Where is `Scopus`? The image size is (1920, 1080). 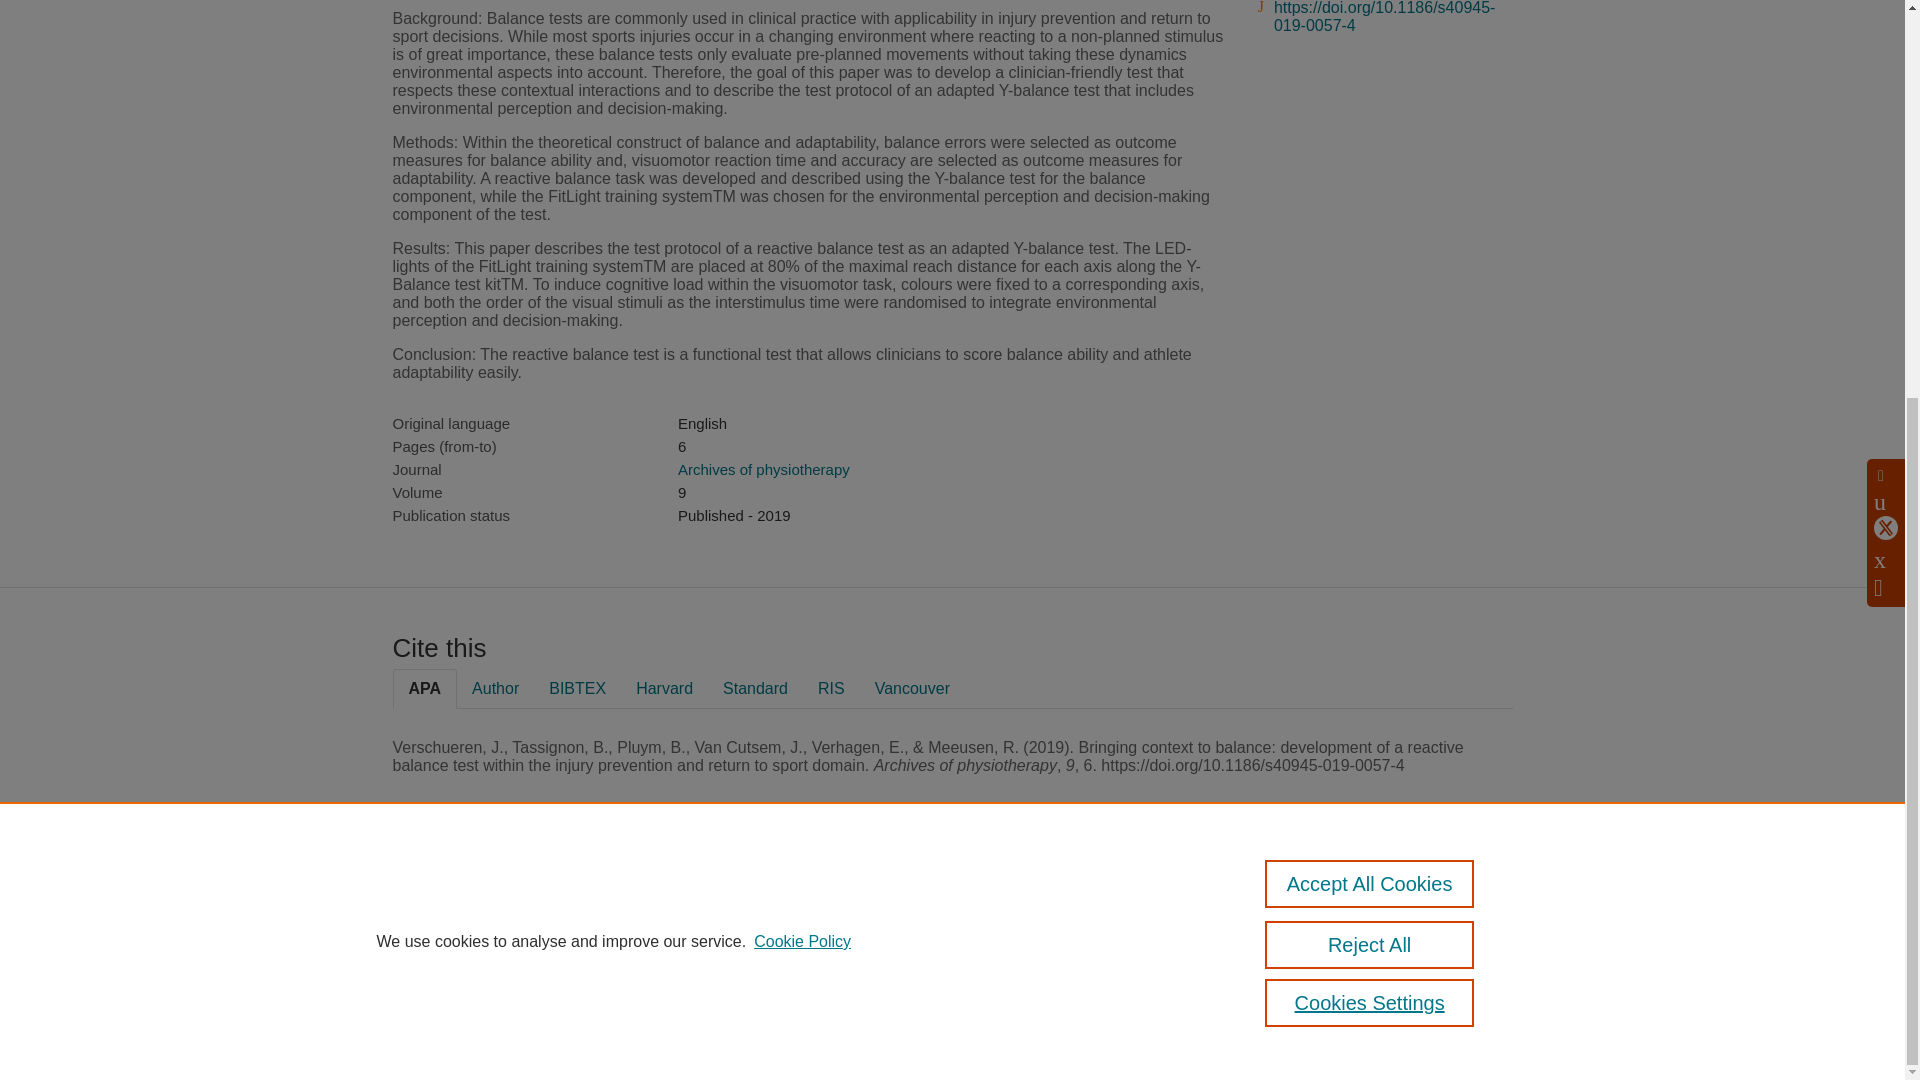
Scopus is located at coordinates (848, 904).